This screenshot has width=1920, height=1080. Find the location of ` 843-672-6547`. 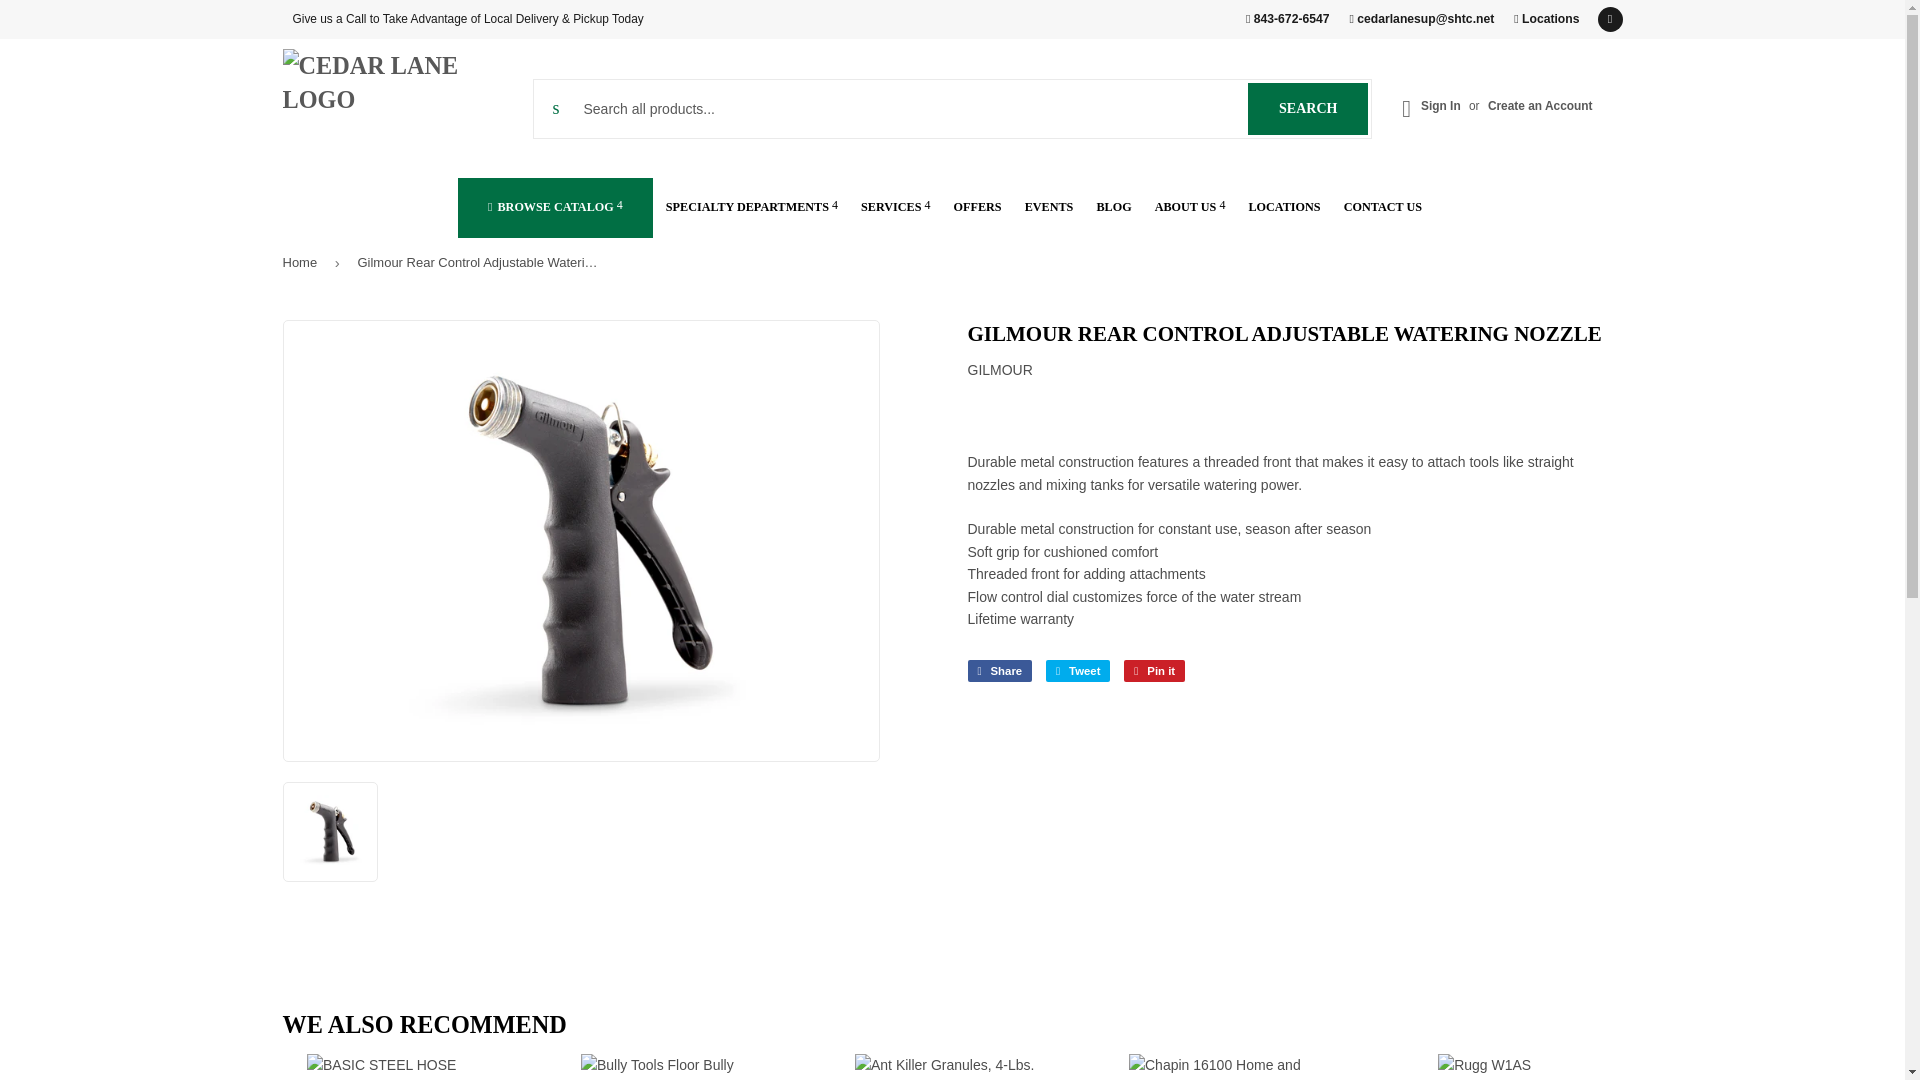

 843-672-6547 is located at coordinates (1288, 18).